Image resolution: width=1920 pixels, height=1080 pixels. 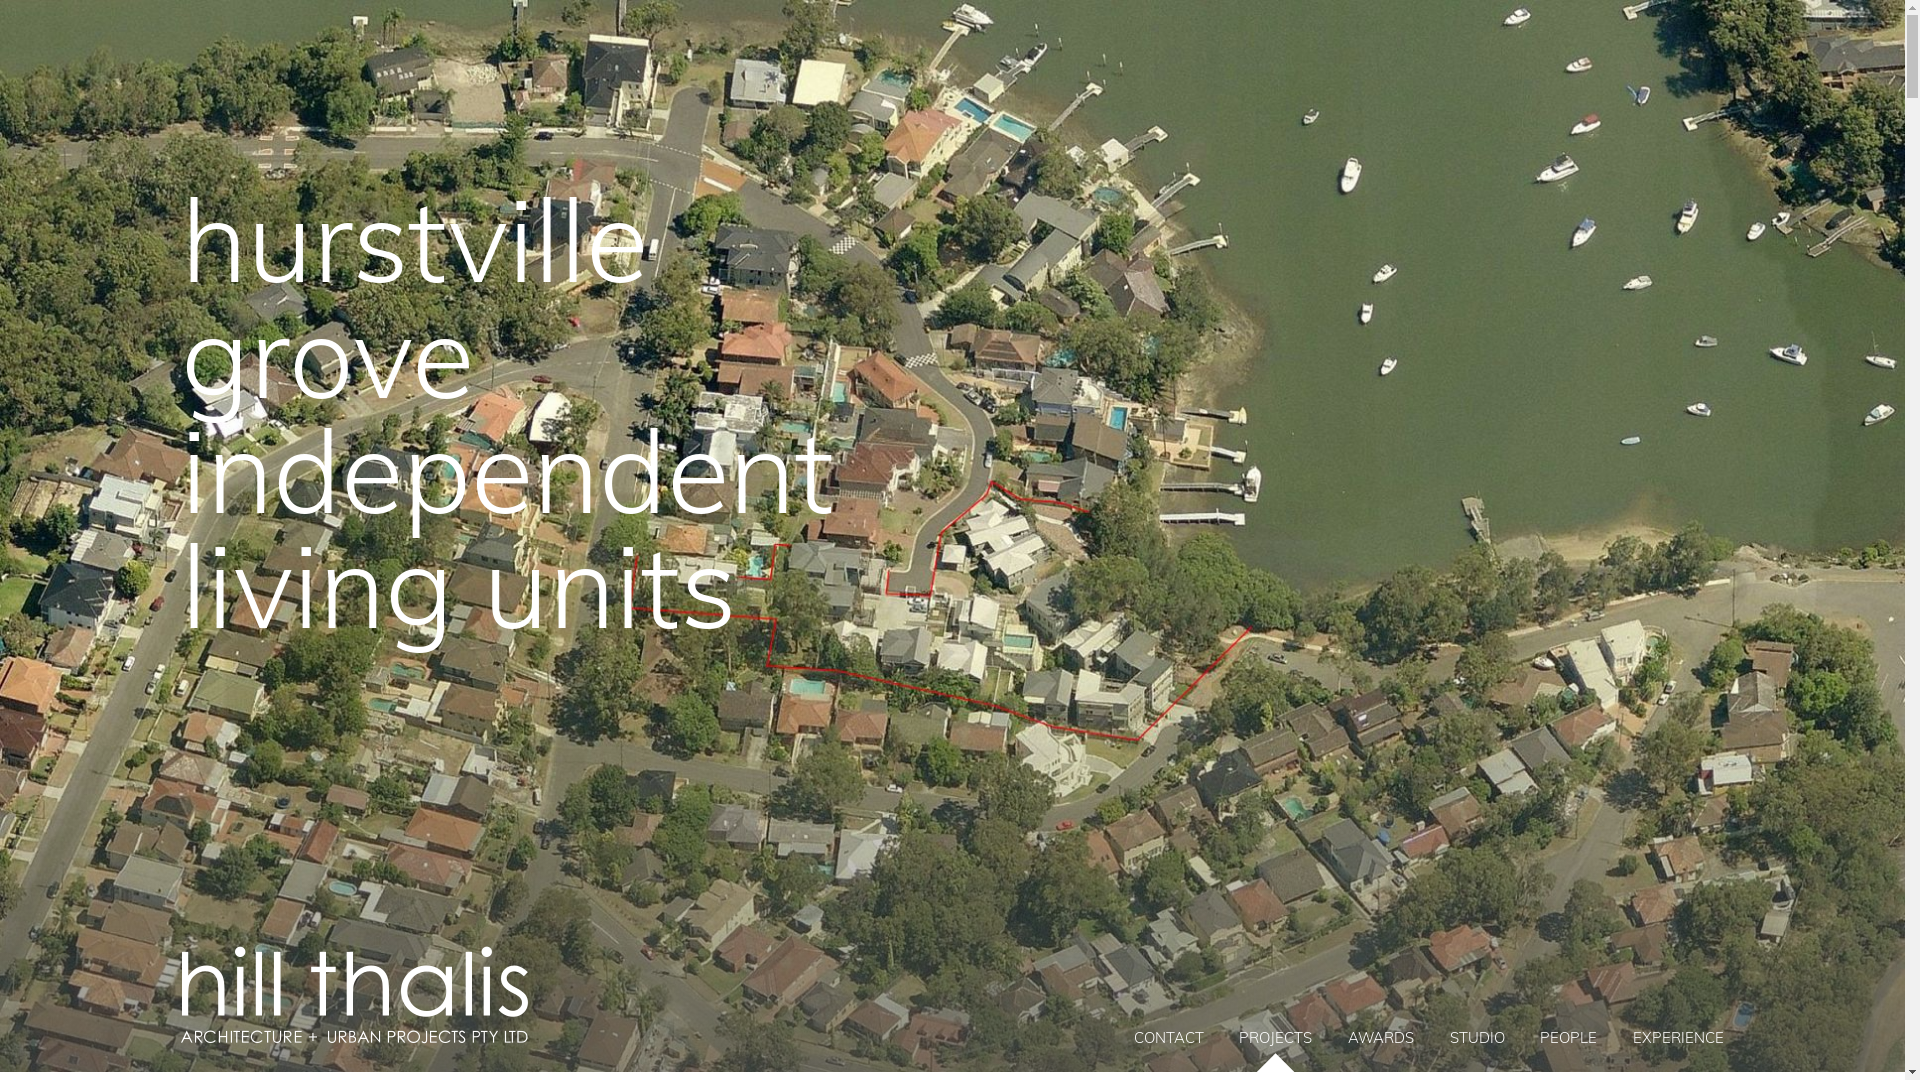 I want to click on CONTACT, so click(x=1169, y=1038).